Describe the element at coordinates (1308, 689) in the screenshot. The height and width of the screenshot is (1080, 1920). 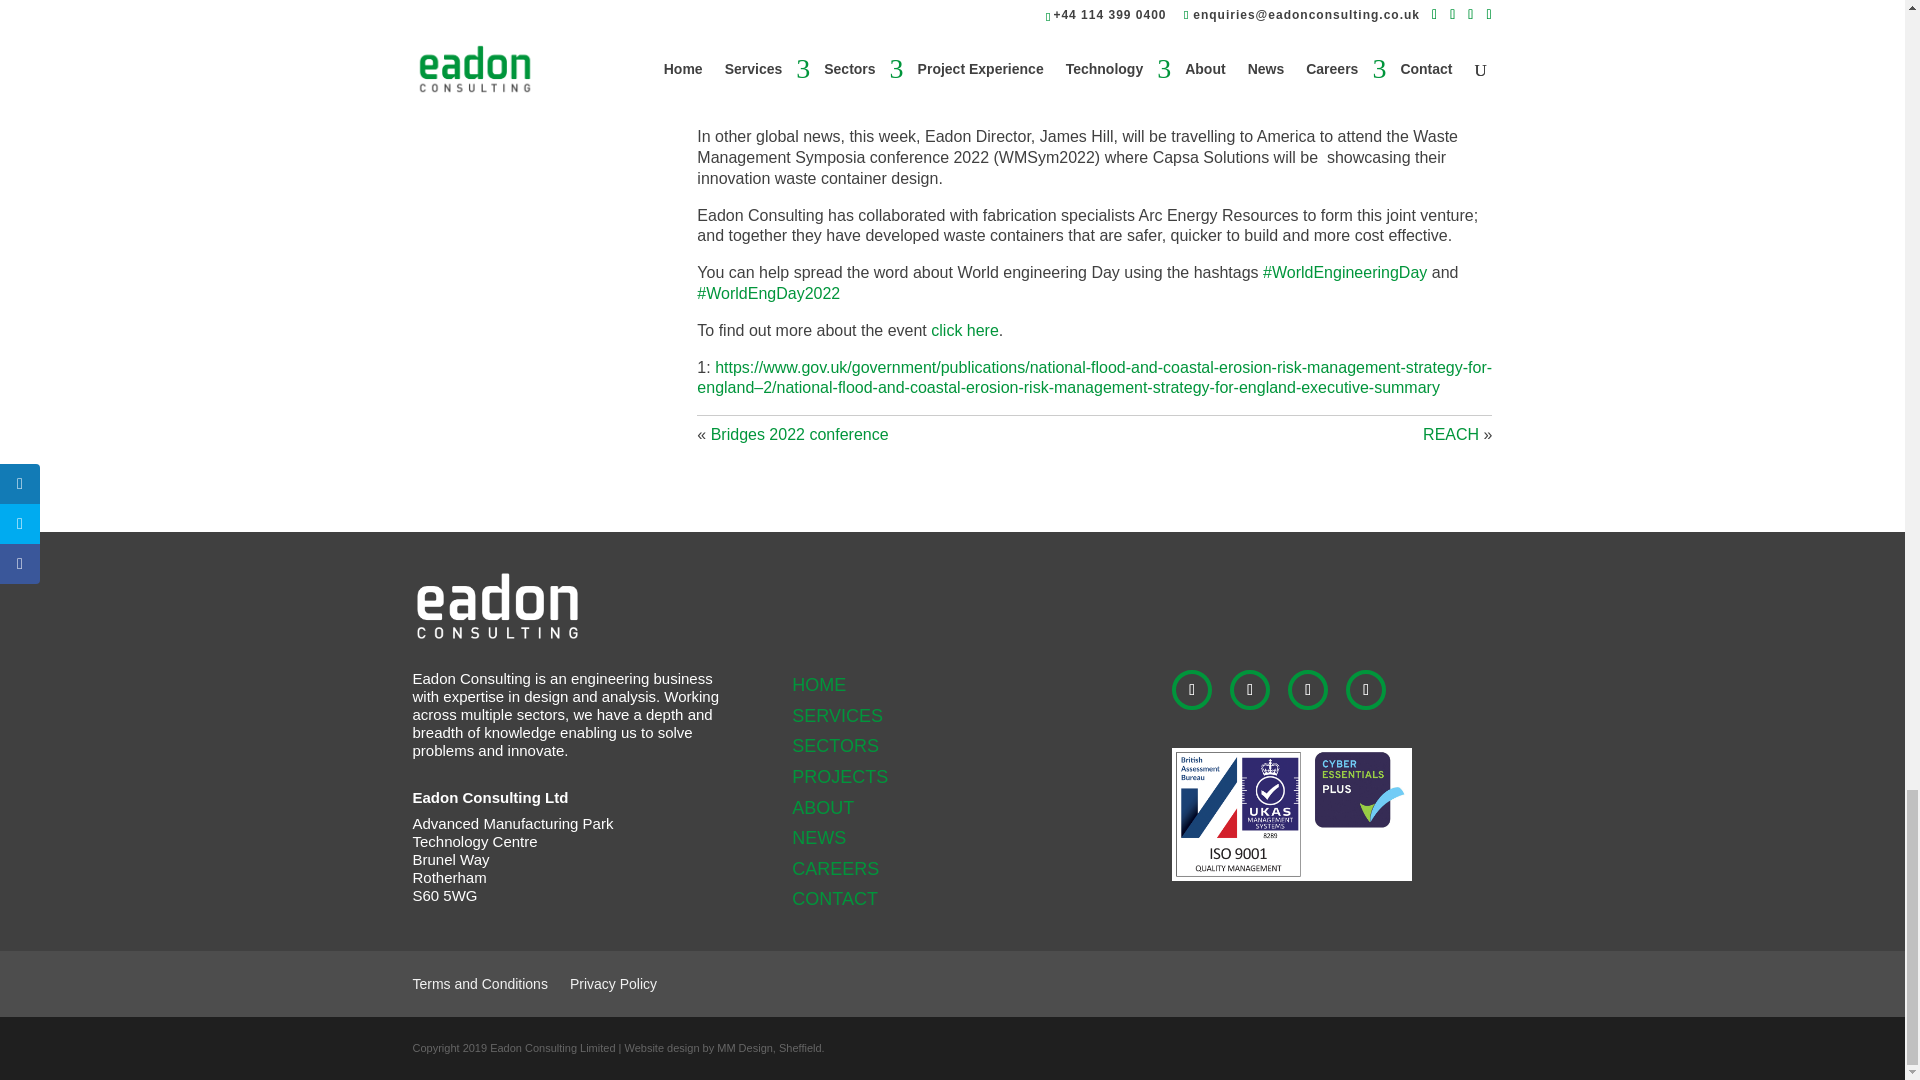
I see `Follow on Twitter` at that location.